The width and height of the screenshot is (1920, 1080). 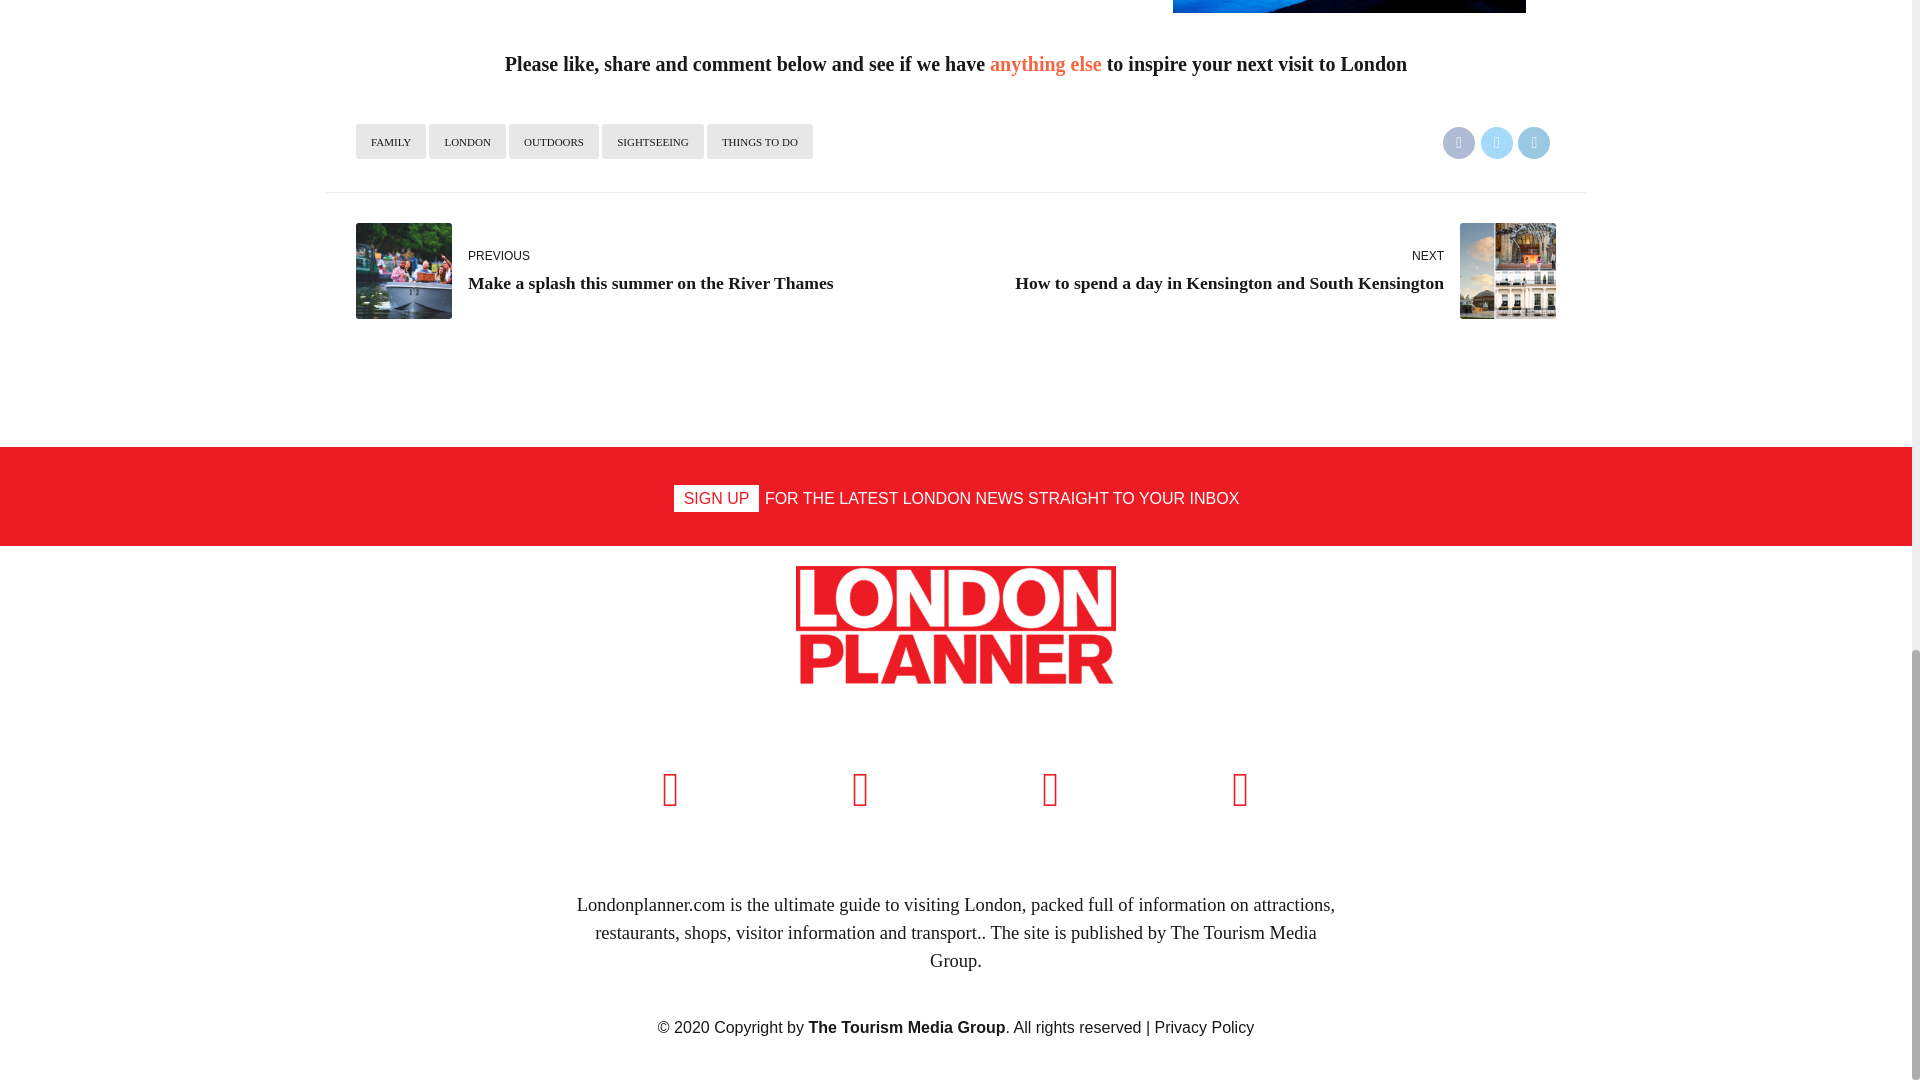 I want to click on anything else, so click(x=1256, y=270).